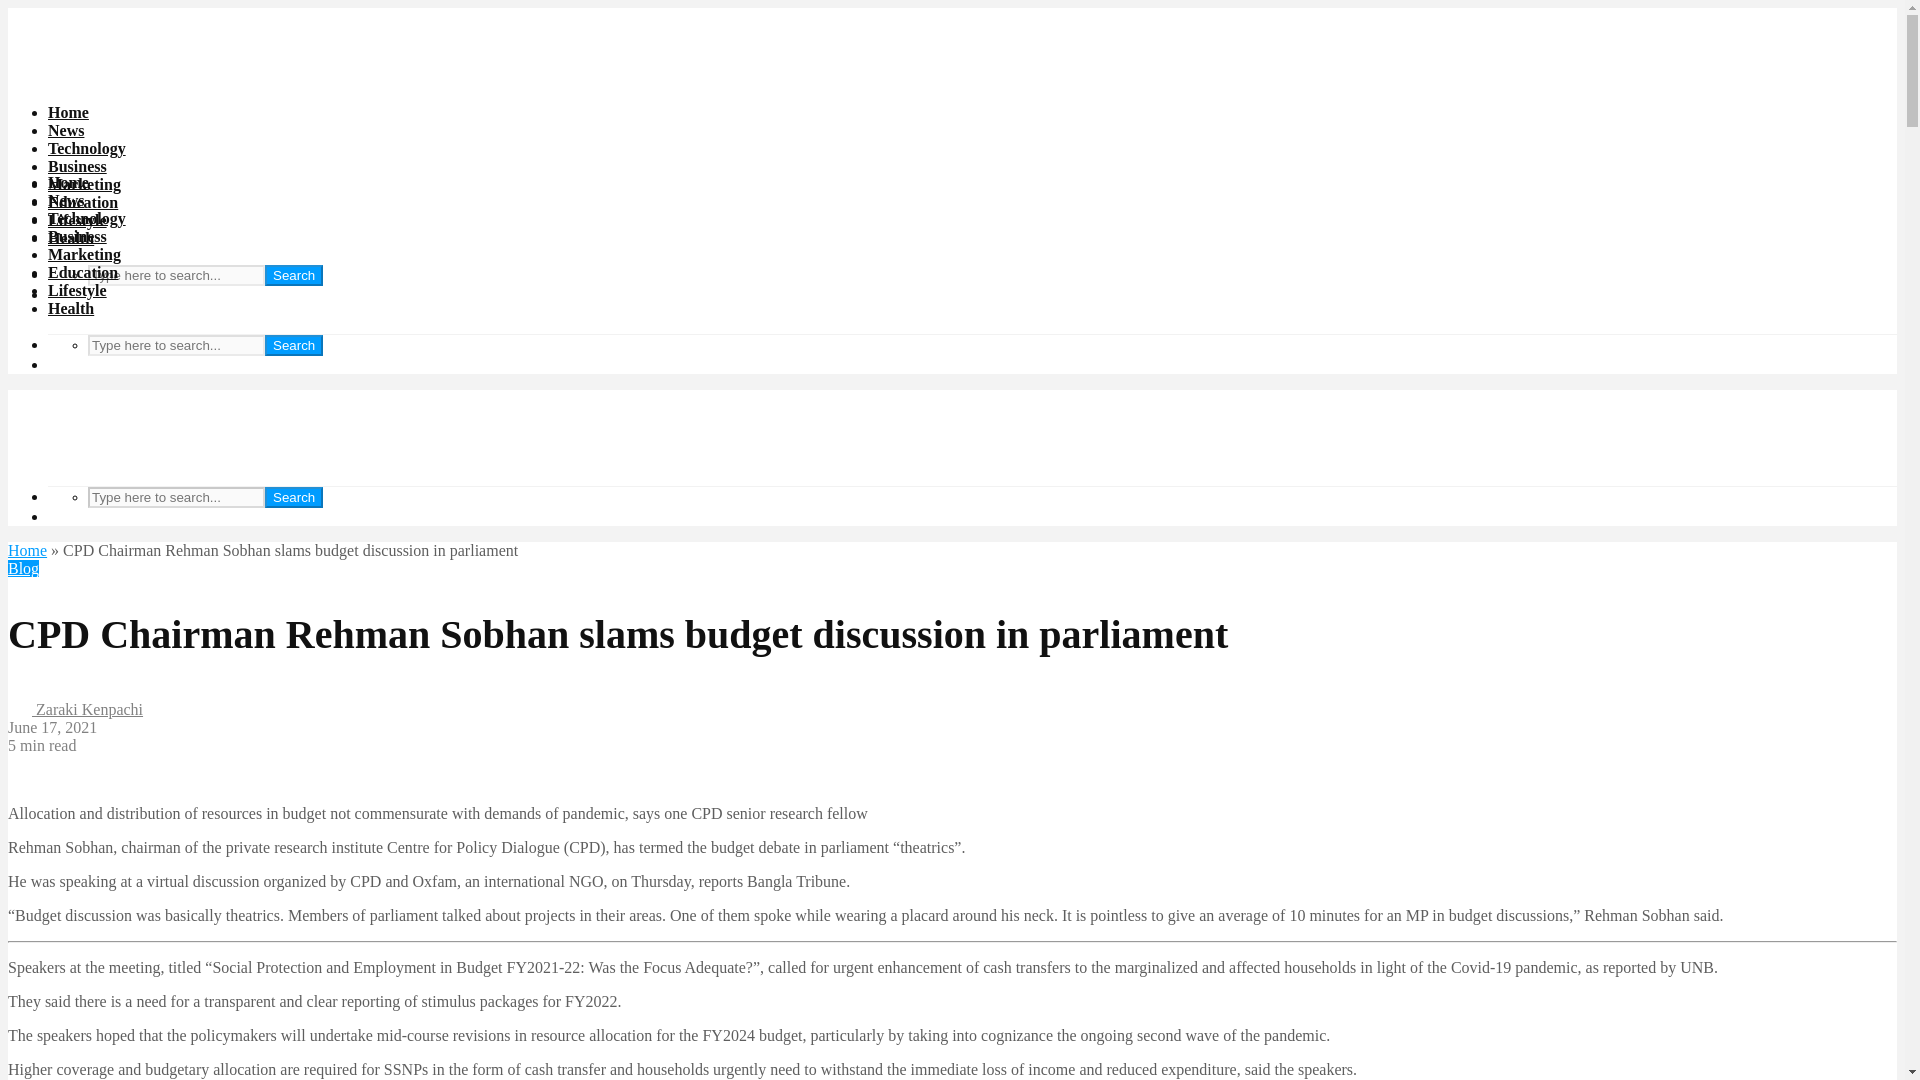 The height and width of the screenshot is (1080, 1920). What do you see at coordinates (22, 568) in the screenshot?
I see `Blog` at bounding box center [22, 568].